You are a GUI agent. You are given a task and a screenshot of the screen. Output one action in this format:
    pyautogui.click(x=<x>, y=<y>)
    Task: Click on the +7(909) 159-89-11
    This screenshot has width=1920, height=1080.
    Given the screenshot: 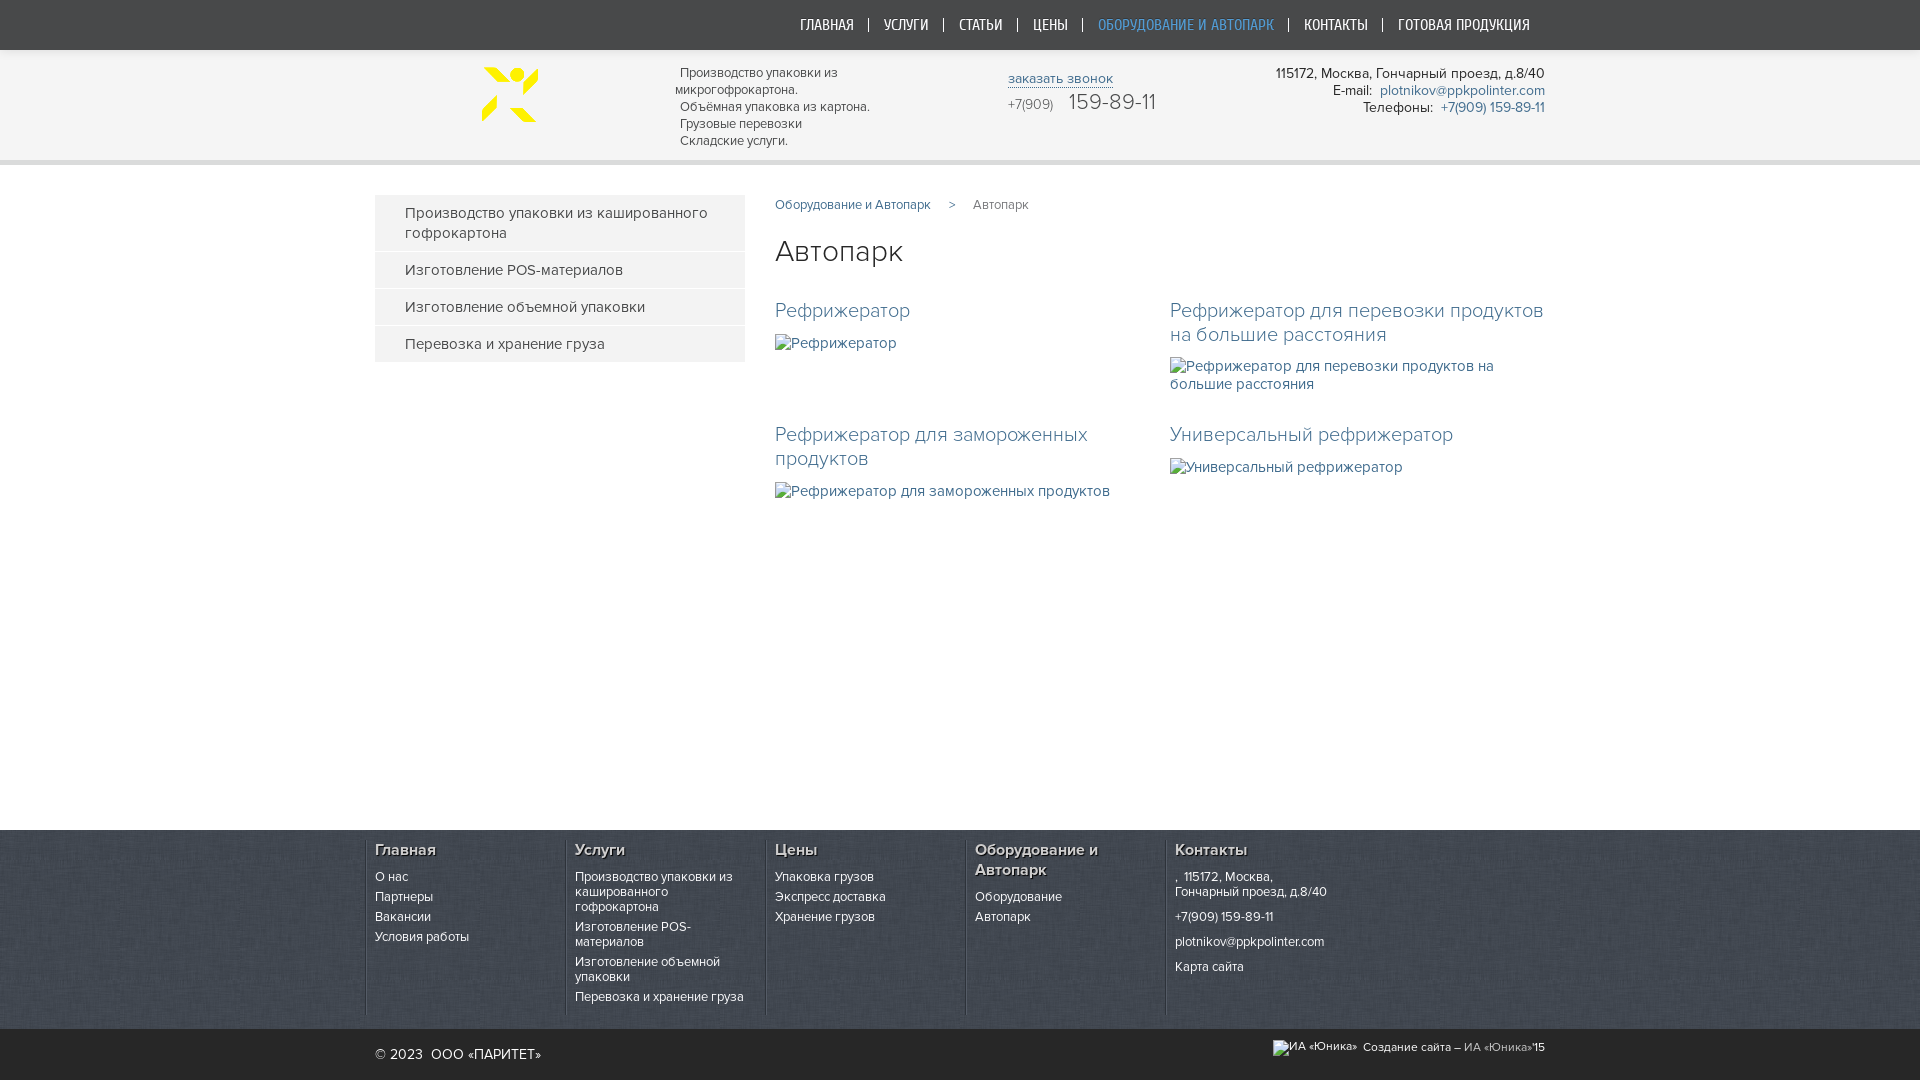 What is the action you would take?
    pyautogui.click(x=1493, y=108)
    